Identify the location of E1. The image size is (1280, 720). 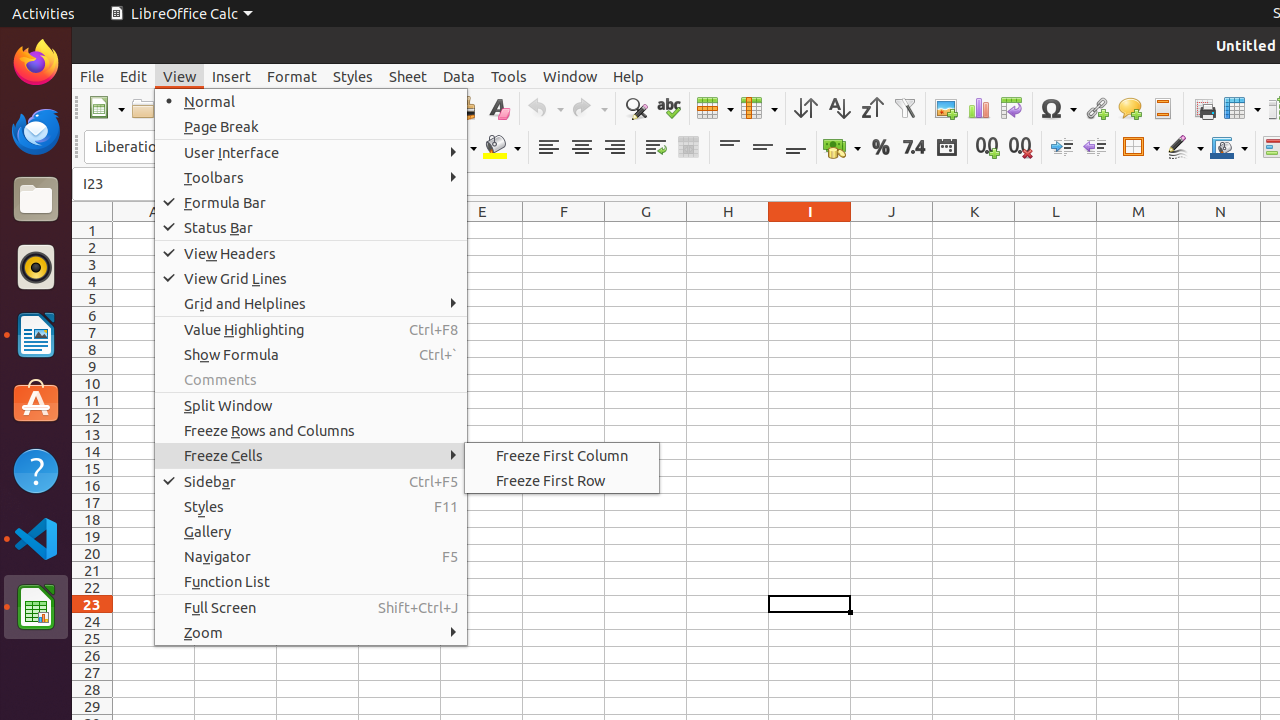
(482, 230).